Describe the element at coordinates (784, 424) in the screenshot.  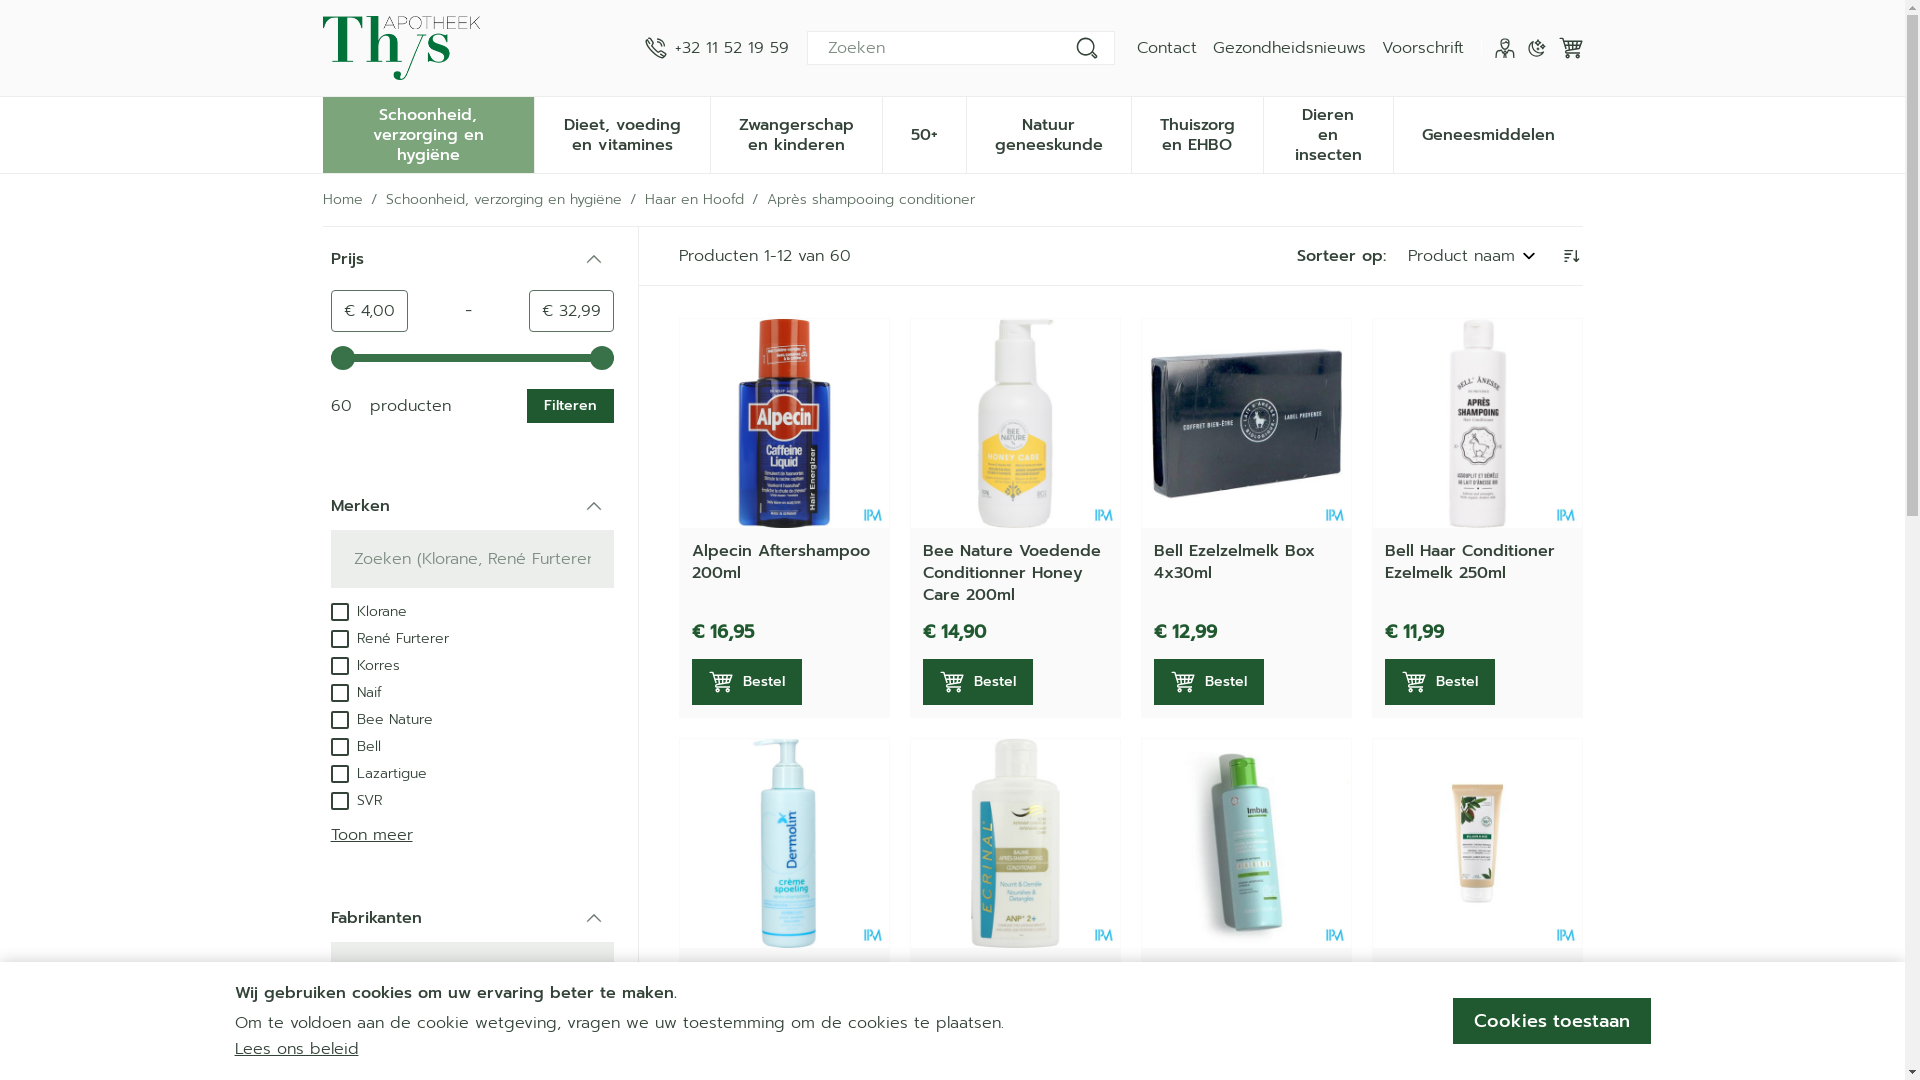
I see `Alpecin Aftershampoo 200ml` at that location.